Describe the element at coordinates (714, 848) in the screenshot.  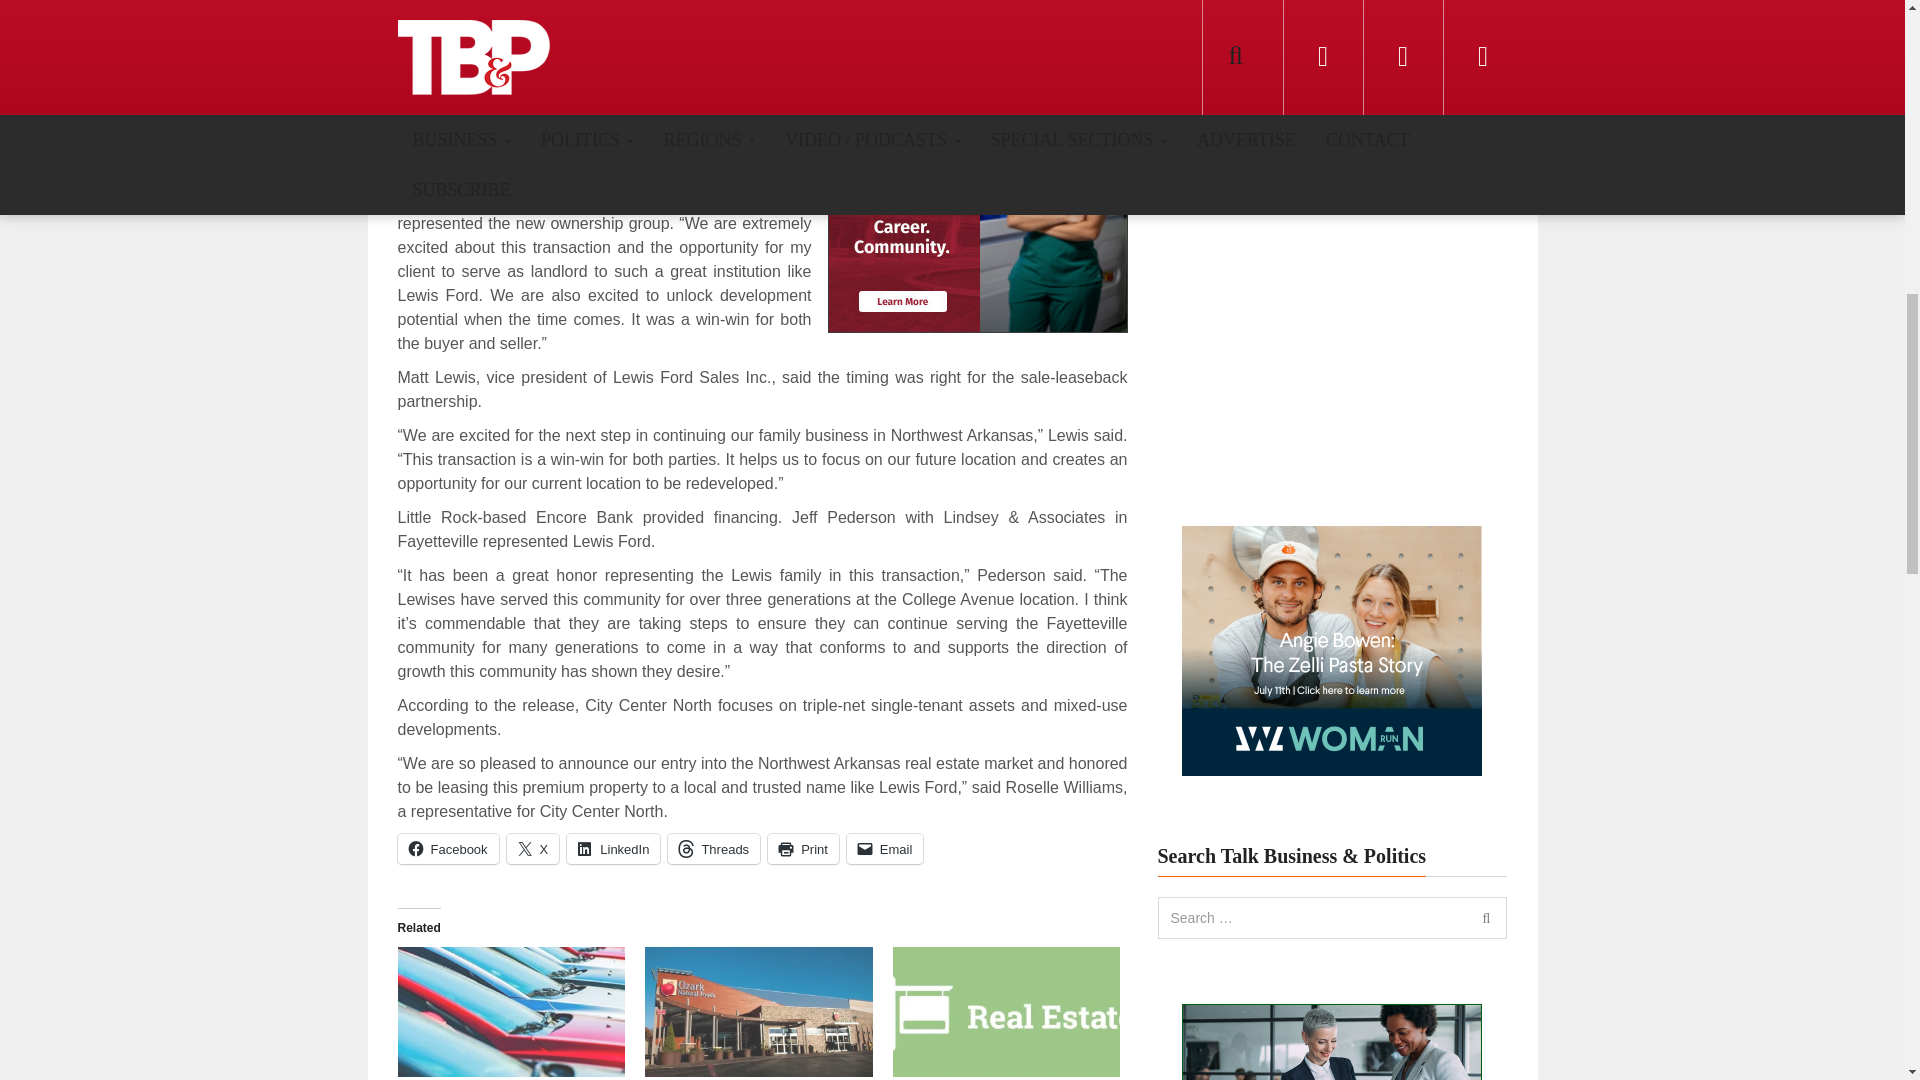
I see `Click to share on Threads` at that location.